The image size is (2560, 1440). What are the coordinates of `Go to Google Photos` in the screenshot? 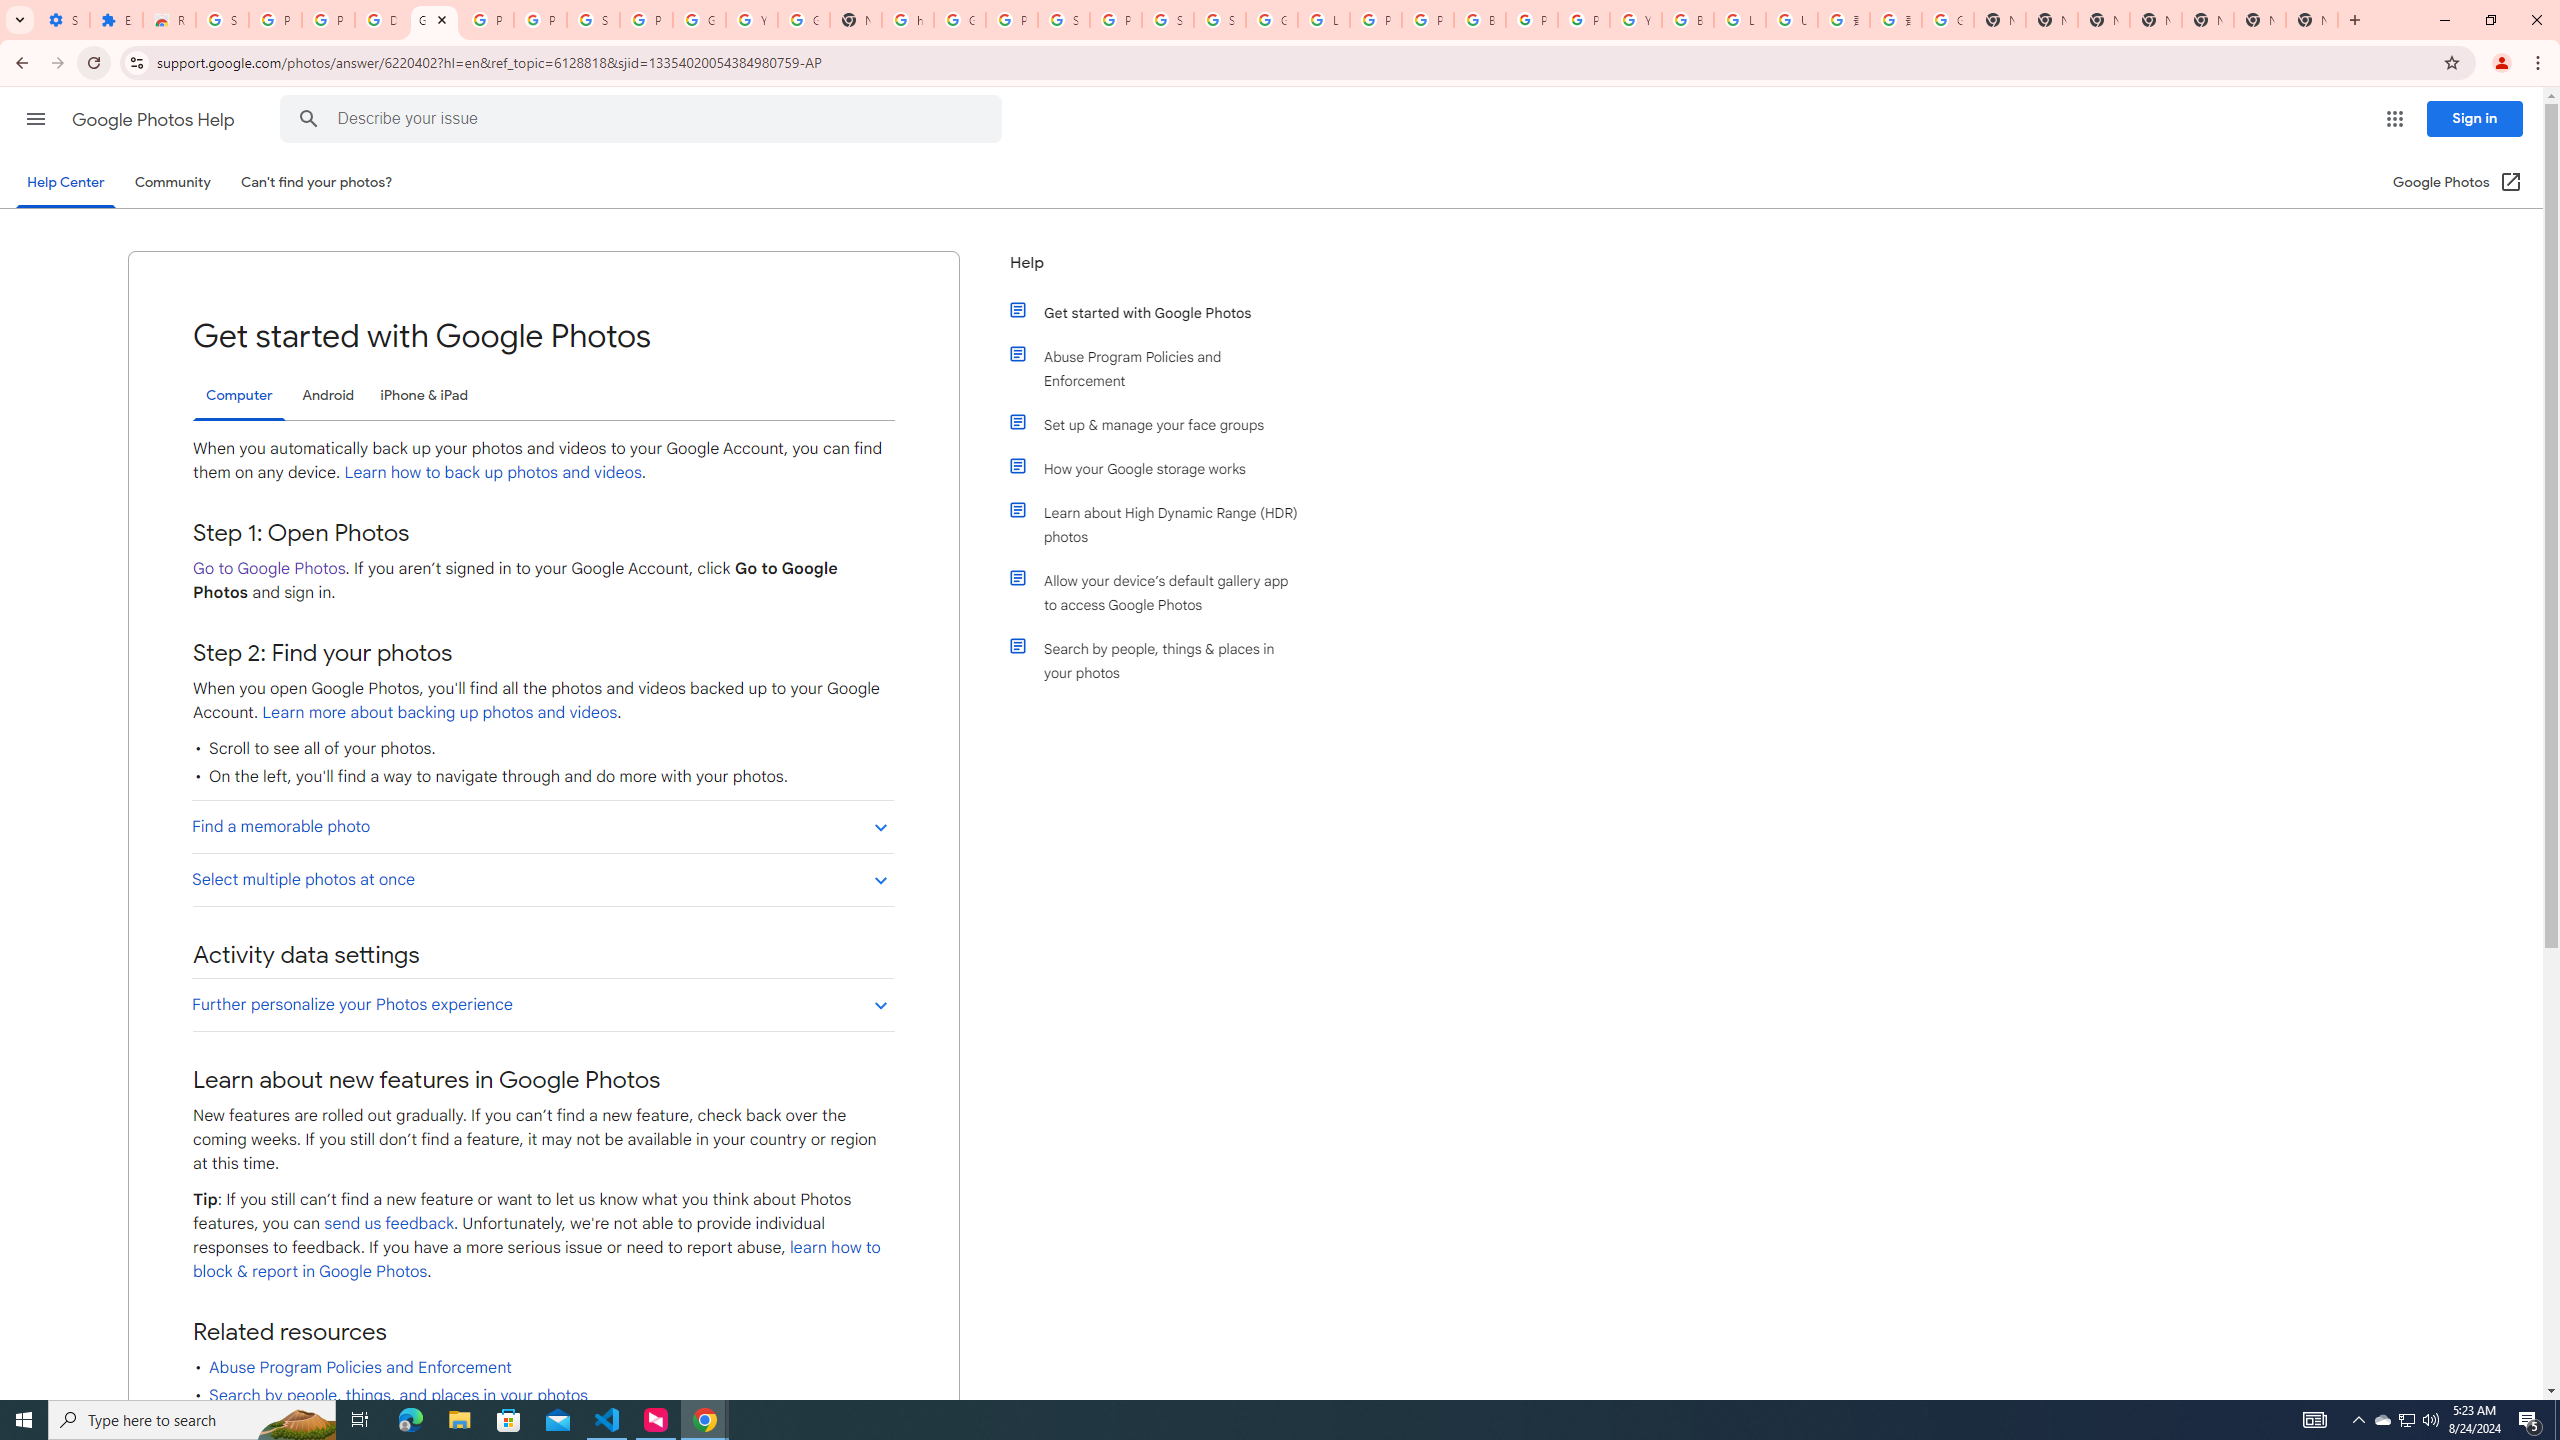 It's located at (268, 568).